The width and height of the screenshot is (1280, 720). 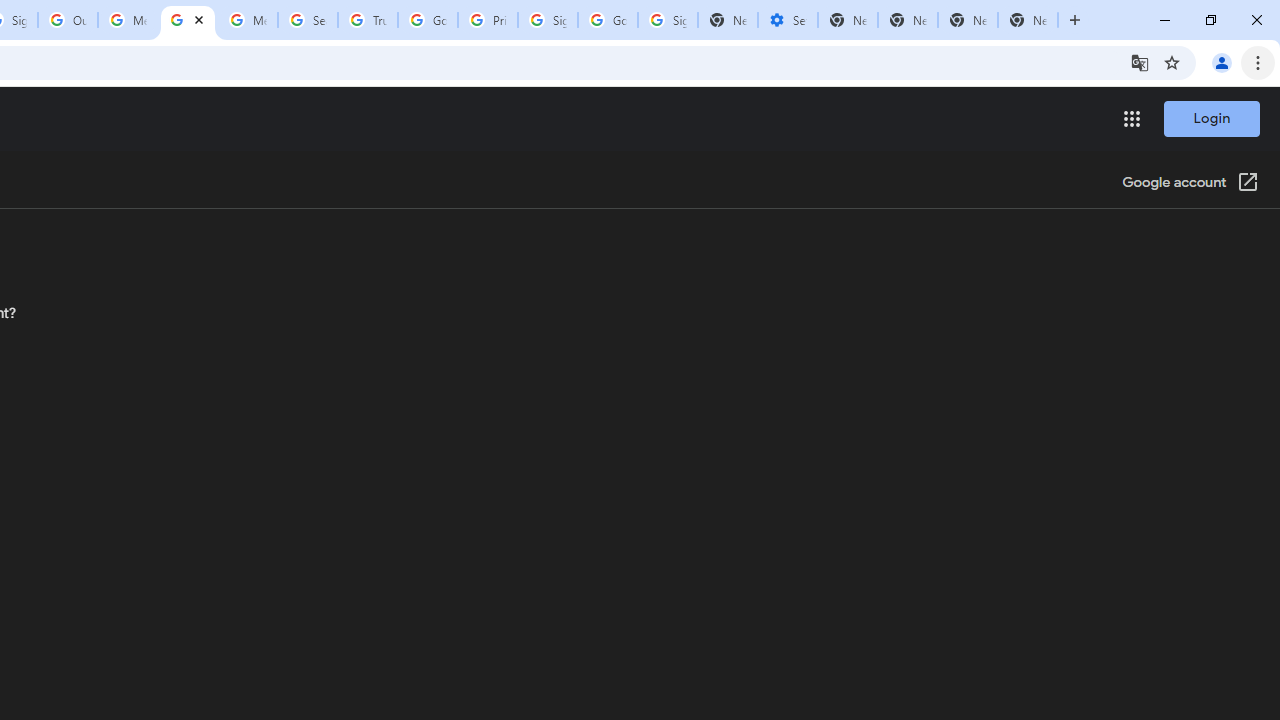 What do you see at coordinates (428, 20) in the screenshot?
I see `Google Ads - Sign in` at bounding box center [428, 20].